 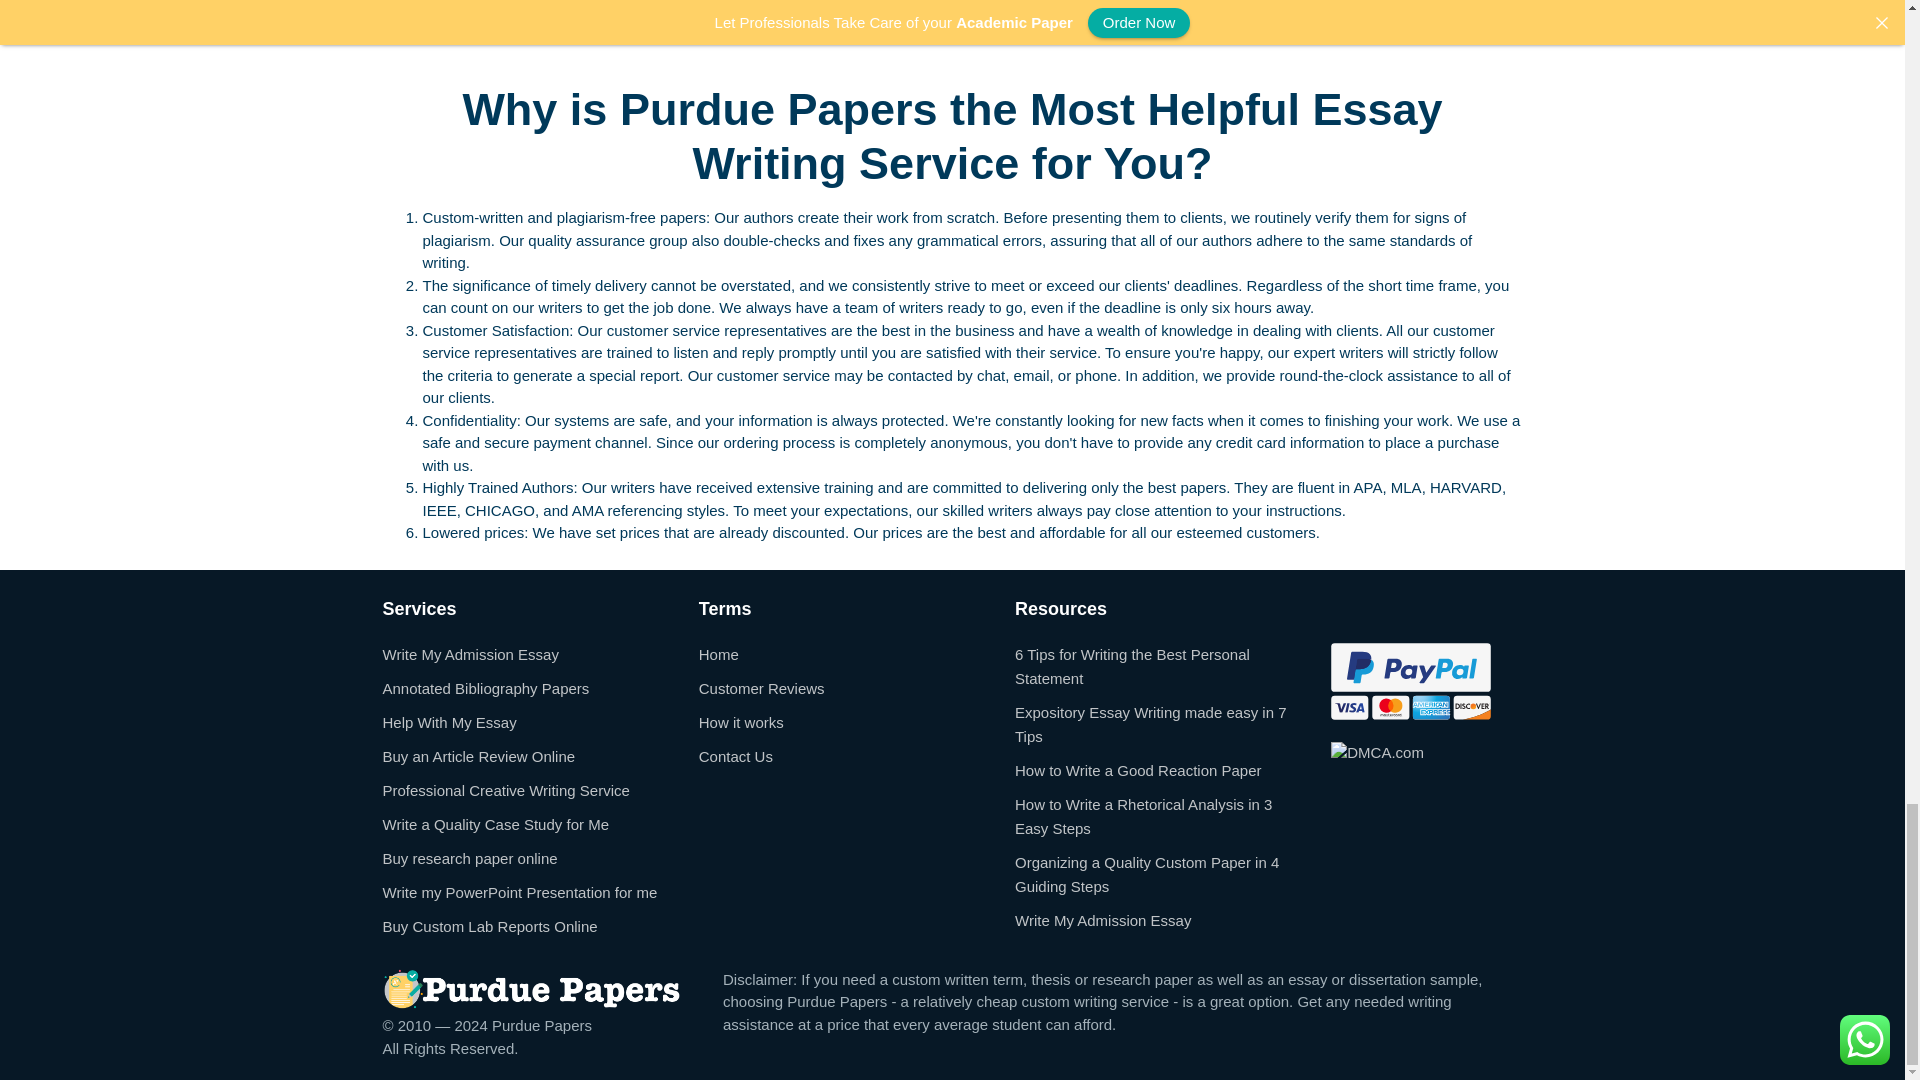 What do you see at coordinates (470, 653) in the screenshot?
I see `Write My Admission Essay` at bounding box center [470, 653].